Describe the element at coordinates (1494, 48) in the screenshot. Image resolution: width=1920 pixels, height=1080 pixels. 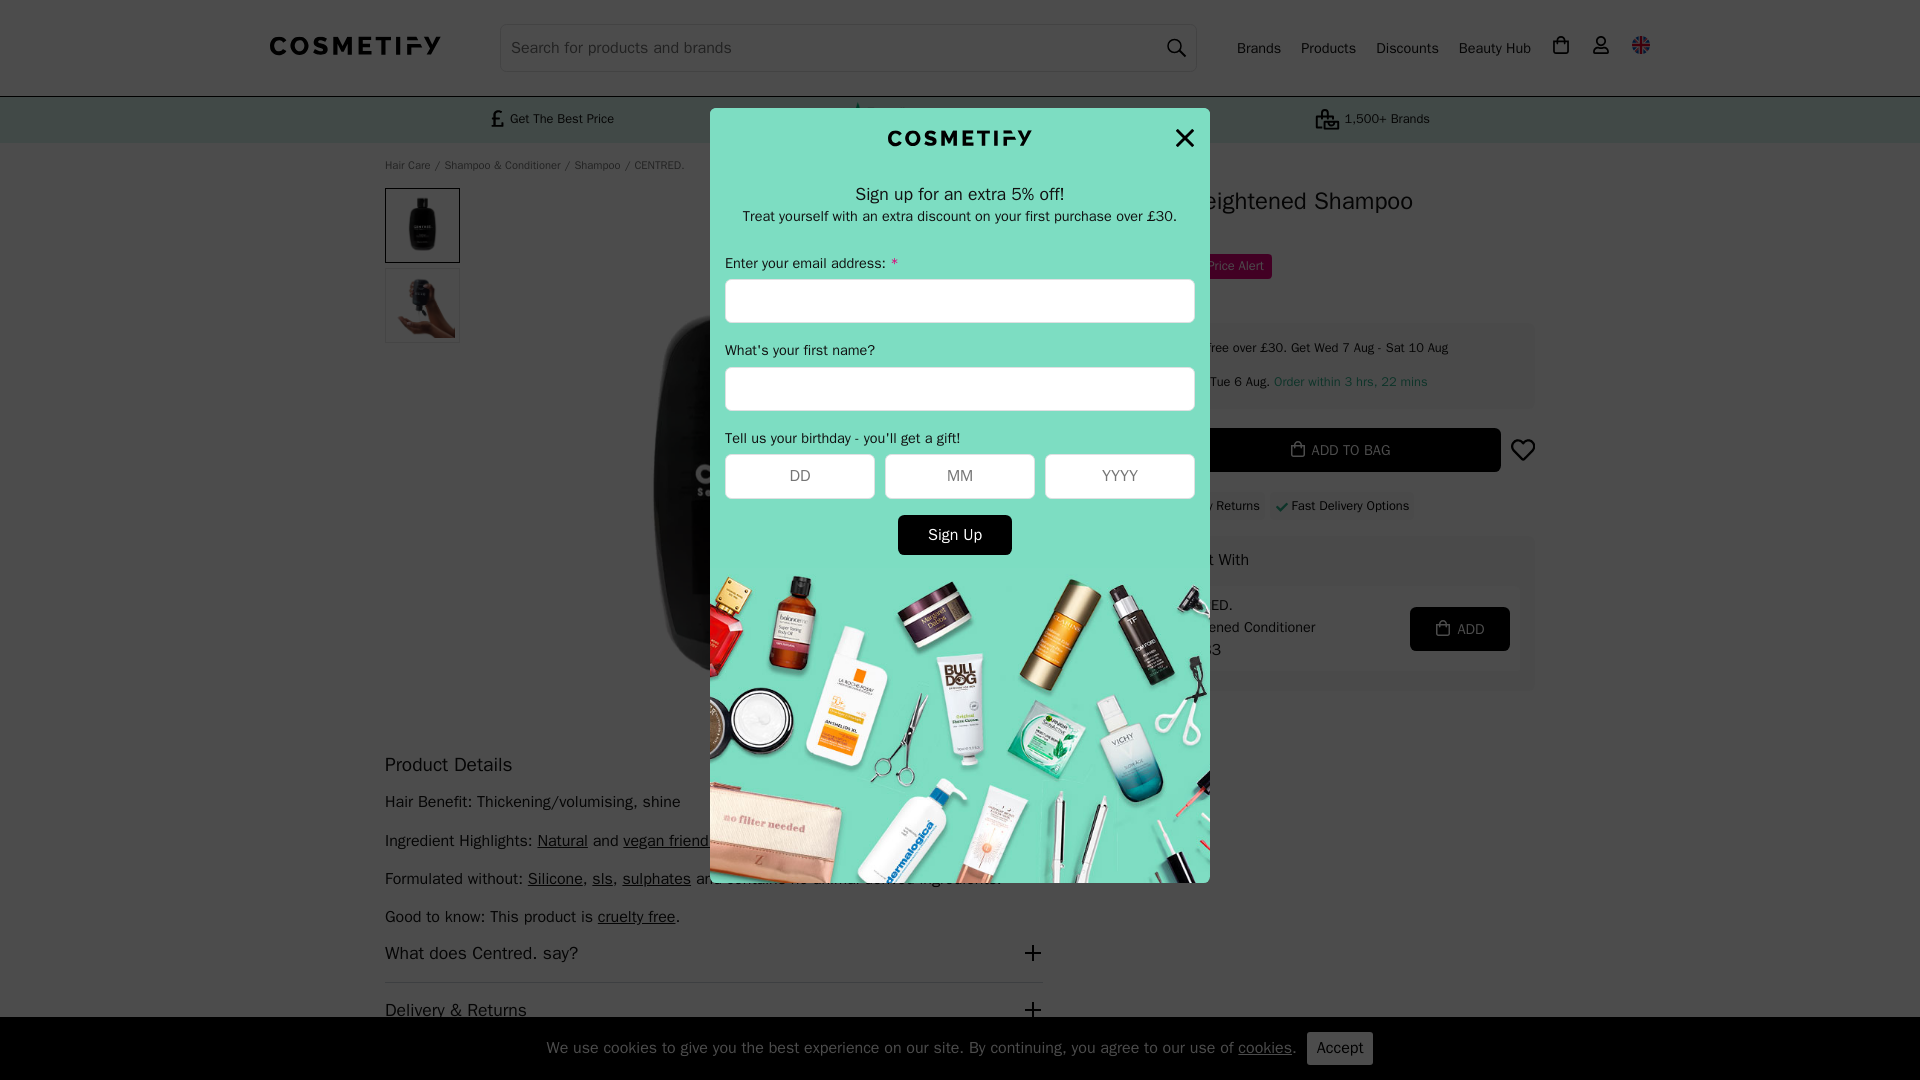
I see `Beauty Hub` at that location.